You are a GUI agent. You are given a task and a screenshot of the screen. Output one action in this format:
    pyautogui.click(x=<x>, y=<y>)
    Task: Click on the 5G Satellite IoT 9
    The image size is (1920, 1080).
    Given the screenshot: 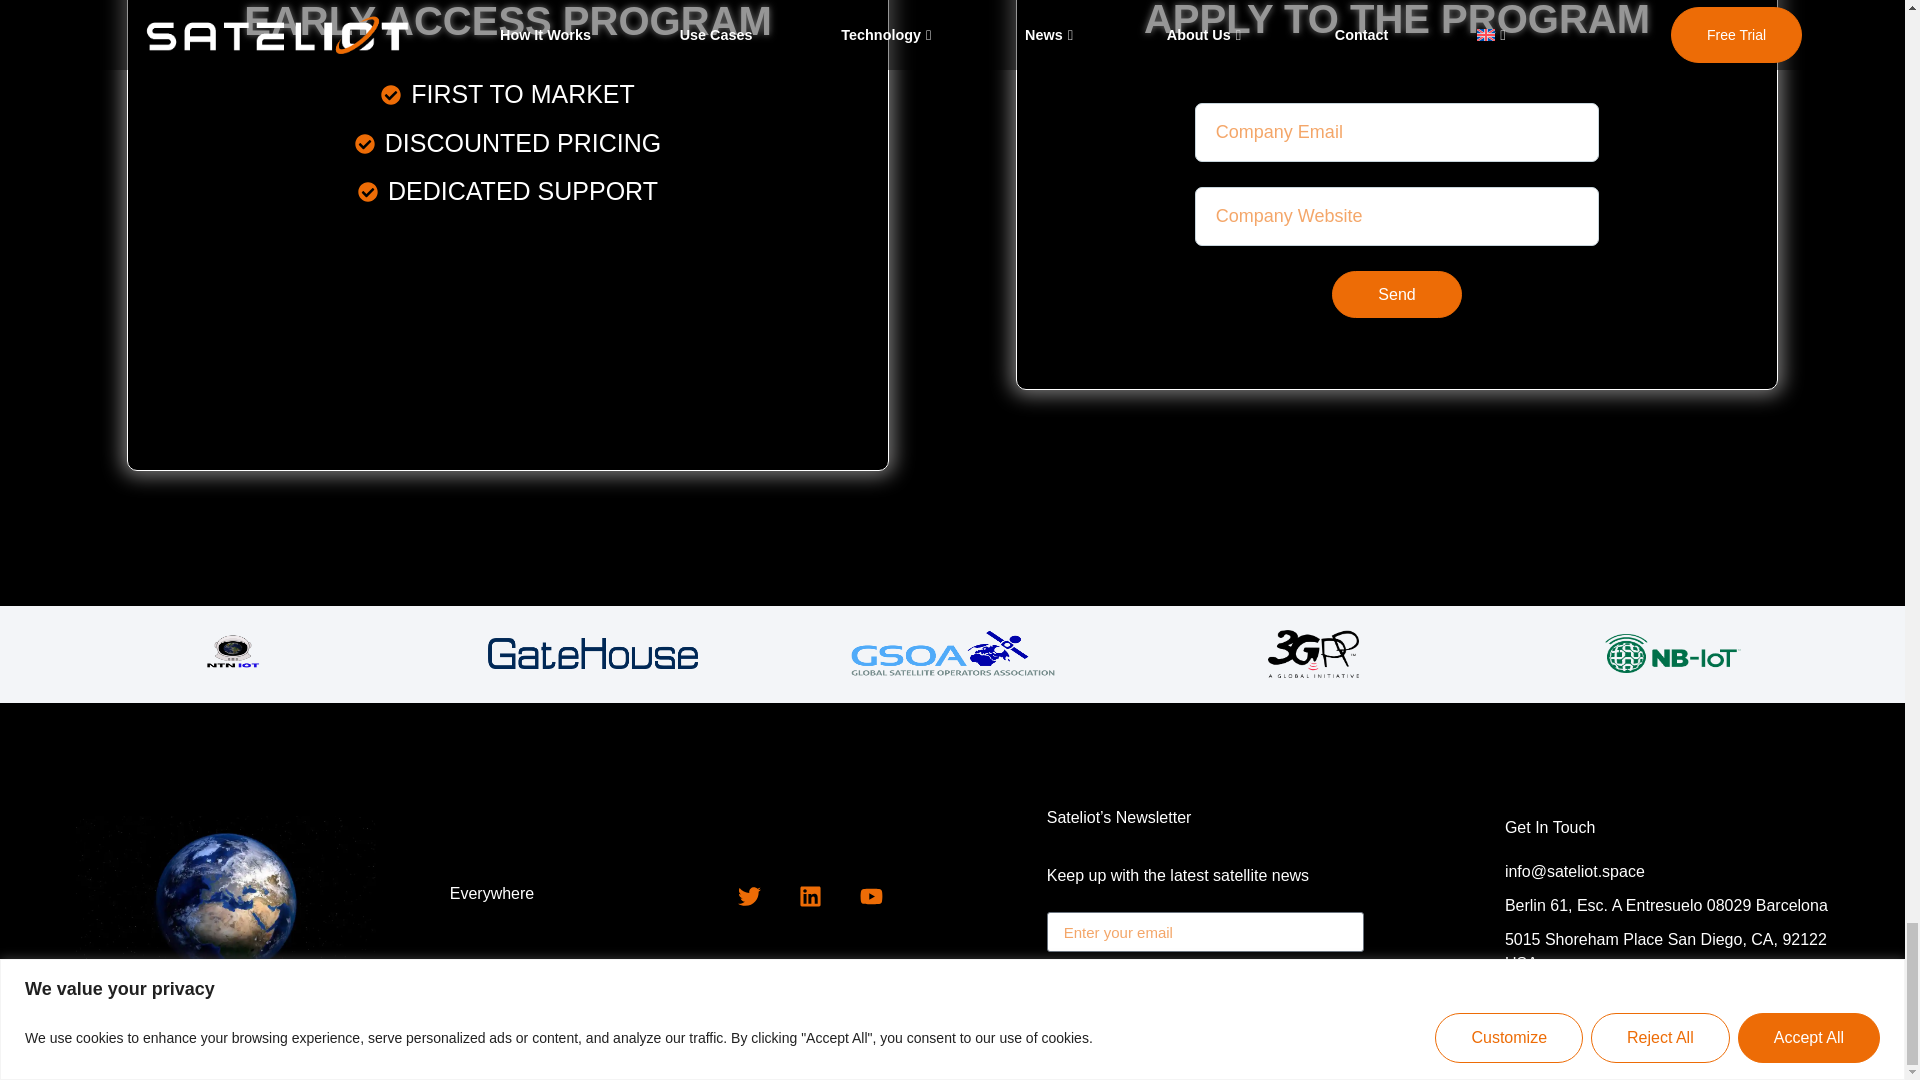 What is the action you would take?
    pyautogui.click(x=232, y=654)
    